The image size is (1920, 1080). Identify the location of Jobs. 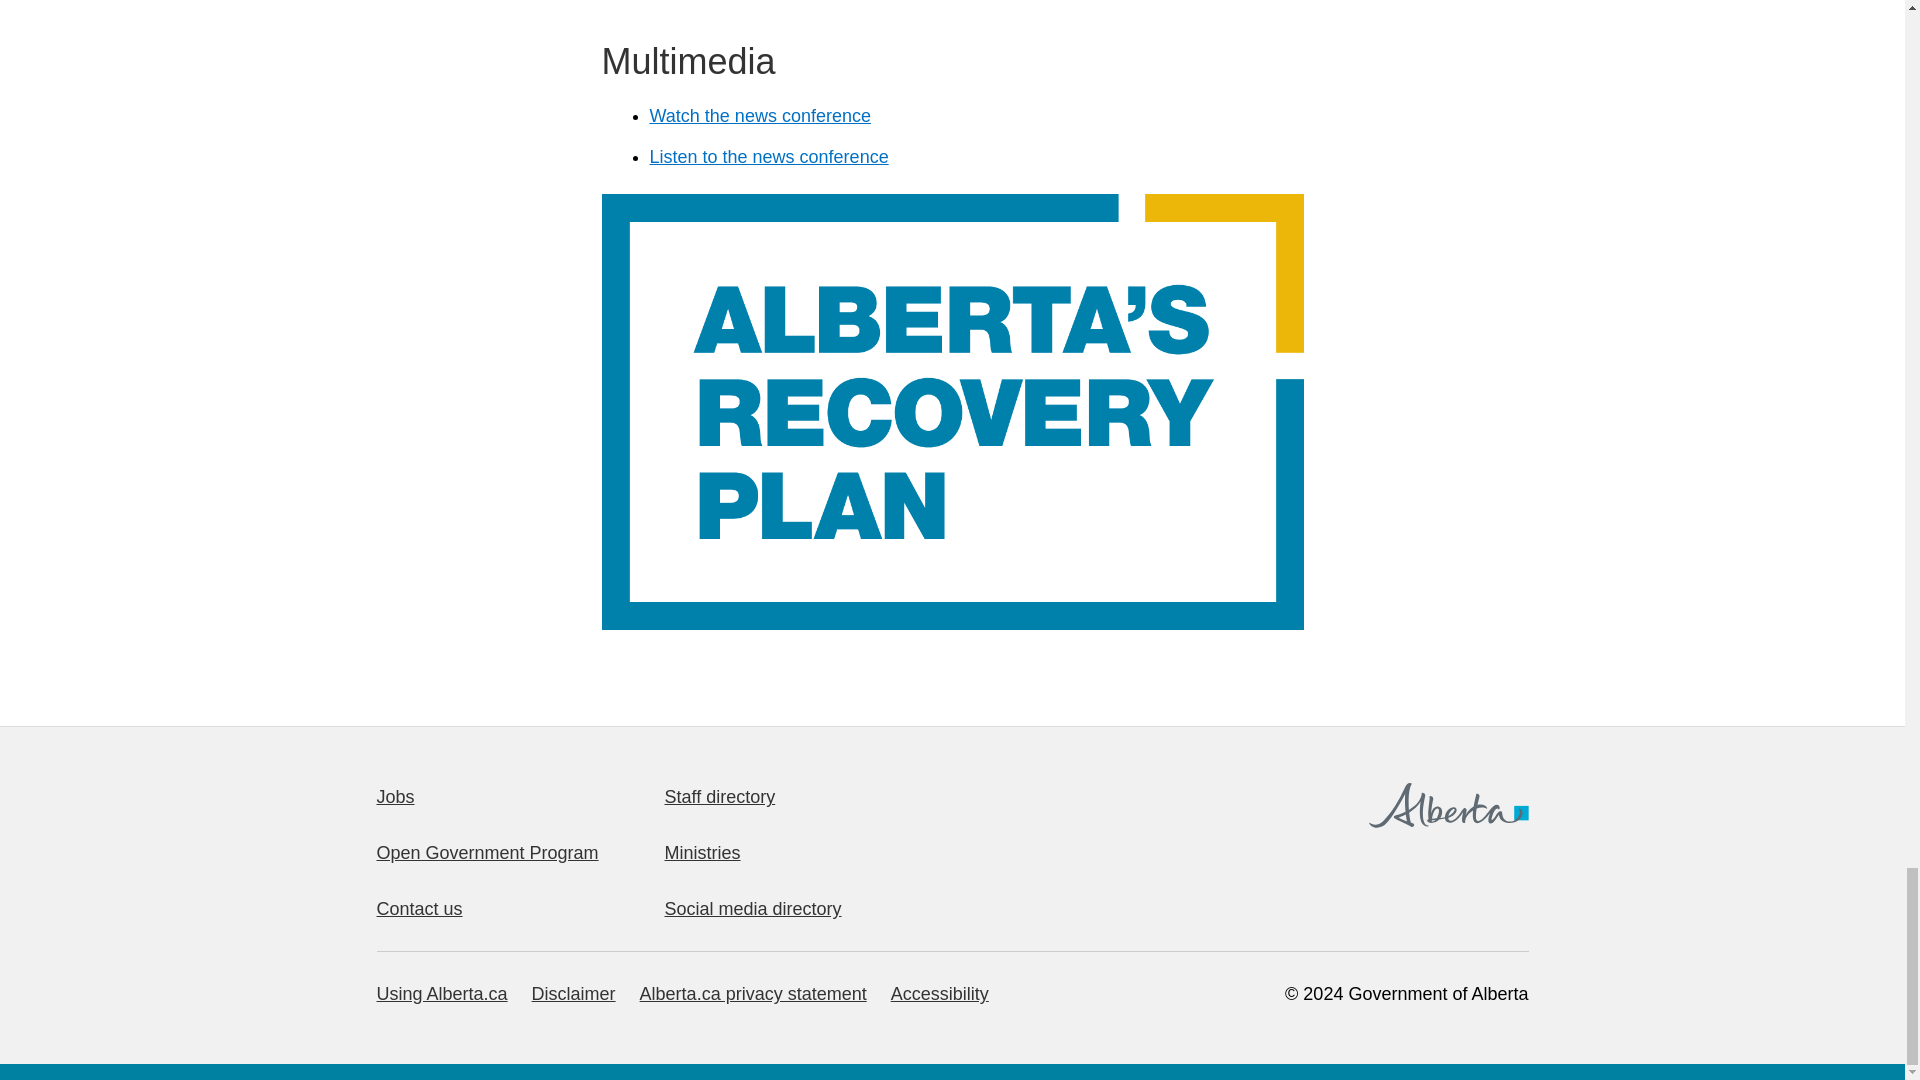
(395, 796).